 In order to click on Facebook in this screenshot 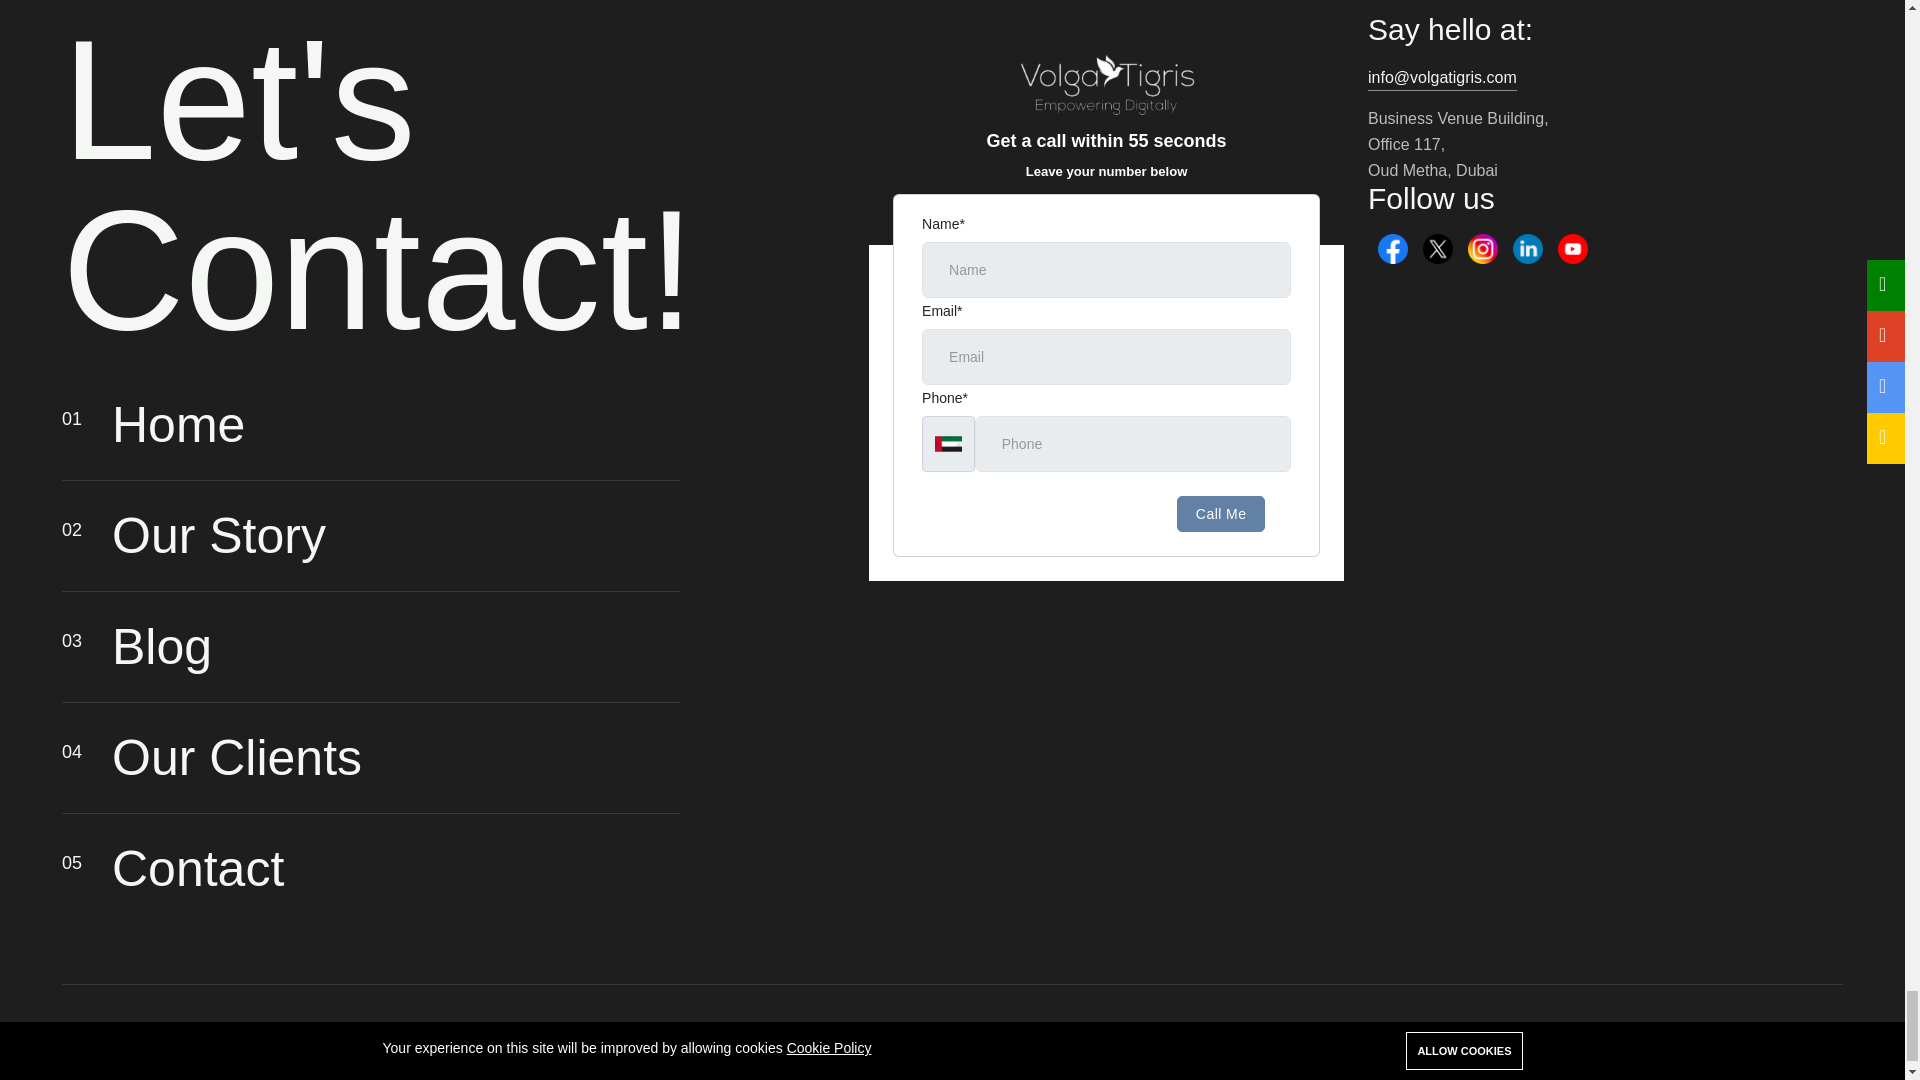, I will do `click(1392, 247)`.